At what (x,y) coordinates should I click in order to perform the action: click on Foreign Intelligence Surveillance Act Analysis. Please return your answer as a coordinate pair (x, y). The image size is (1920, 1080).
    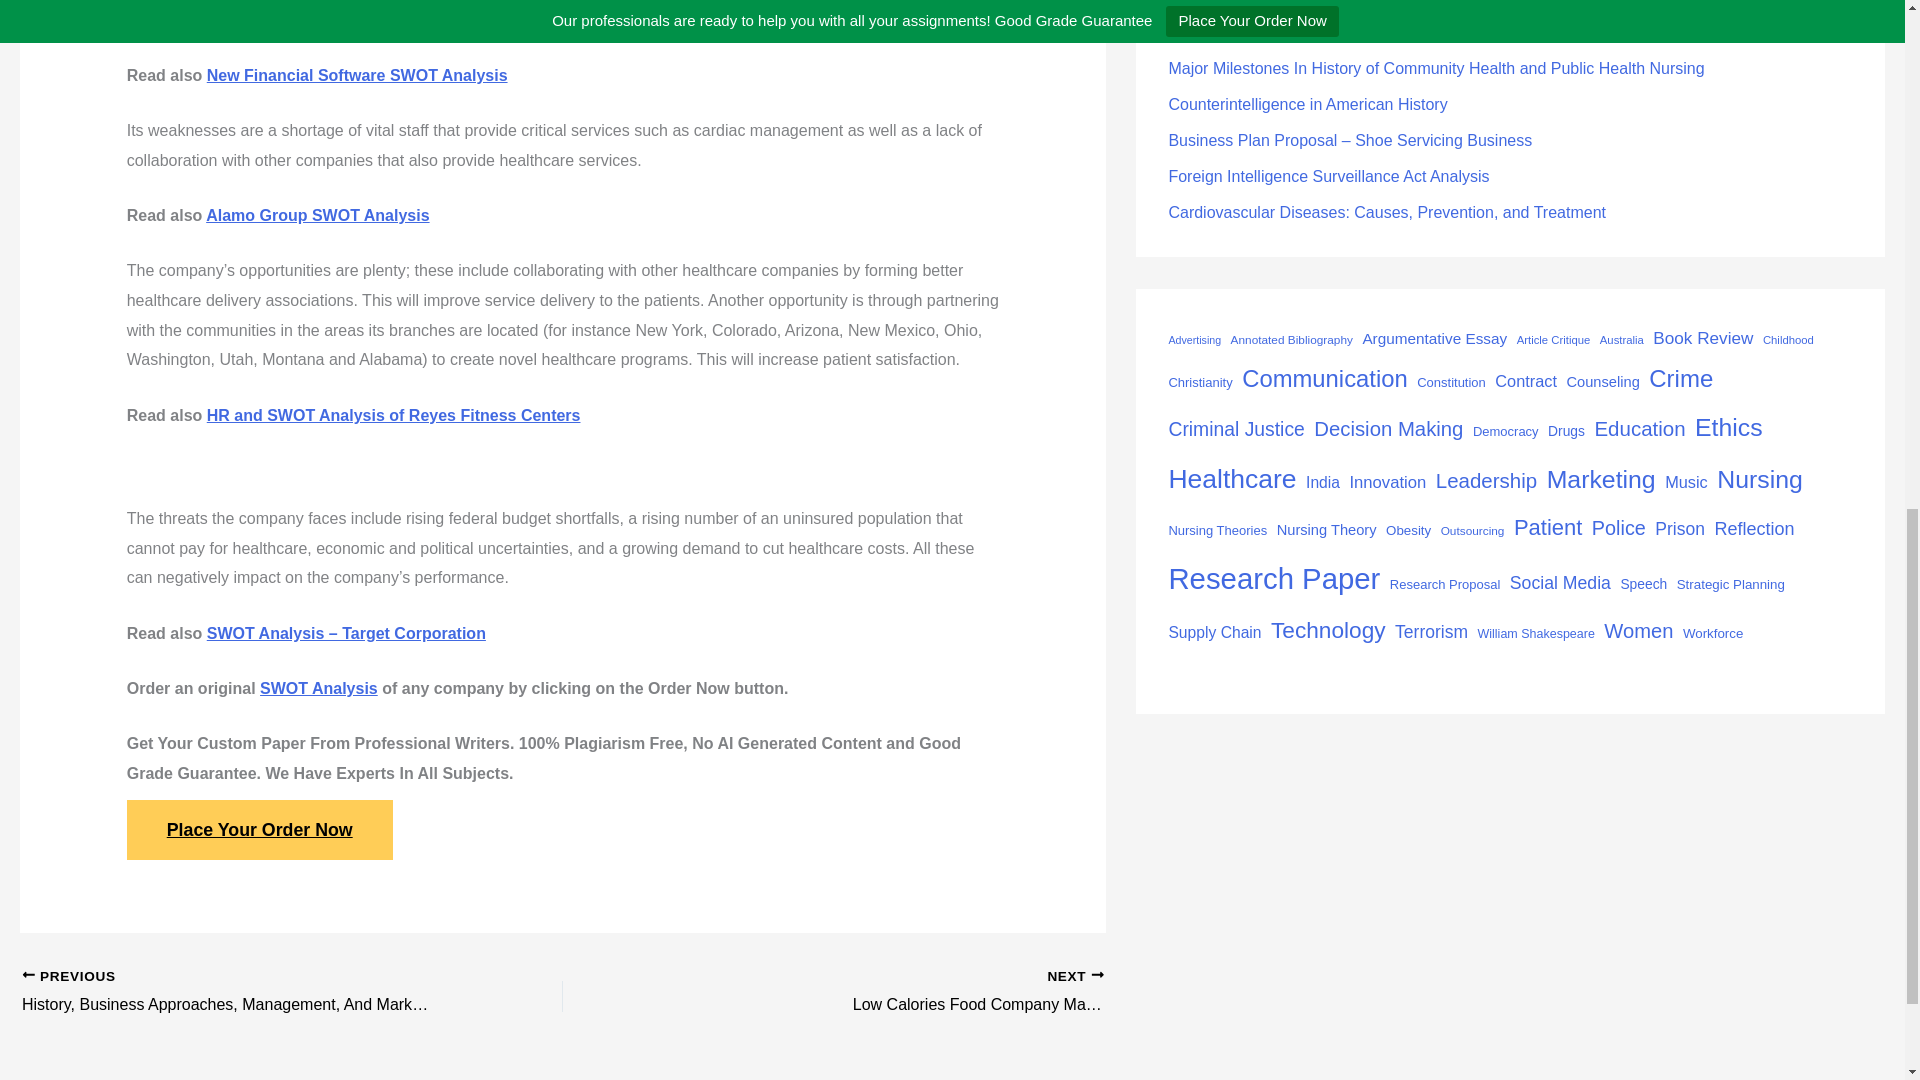
    Looking at the image, I should click on (1328, 176).